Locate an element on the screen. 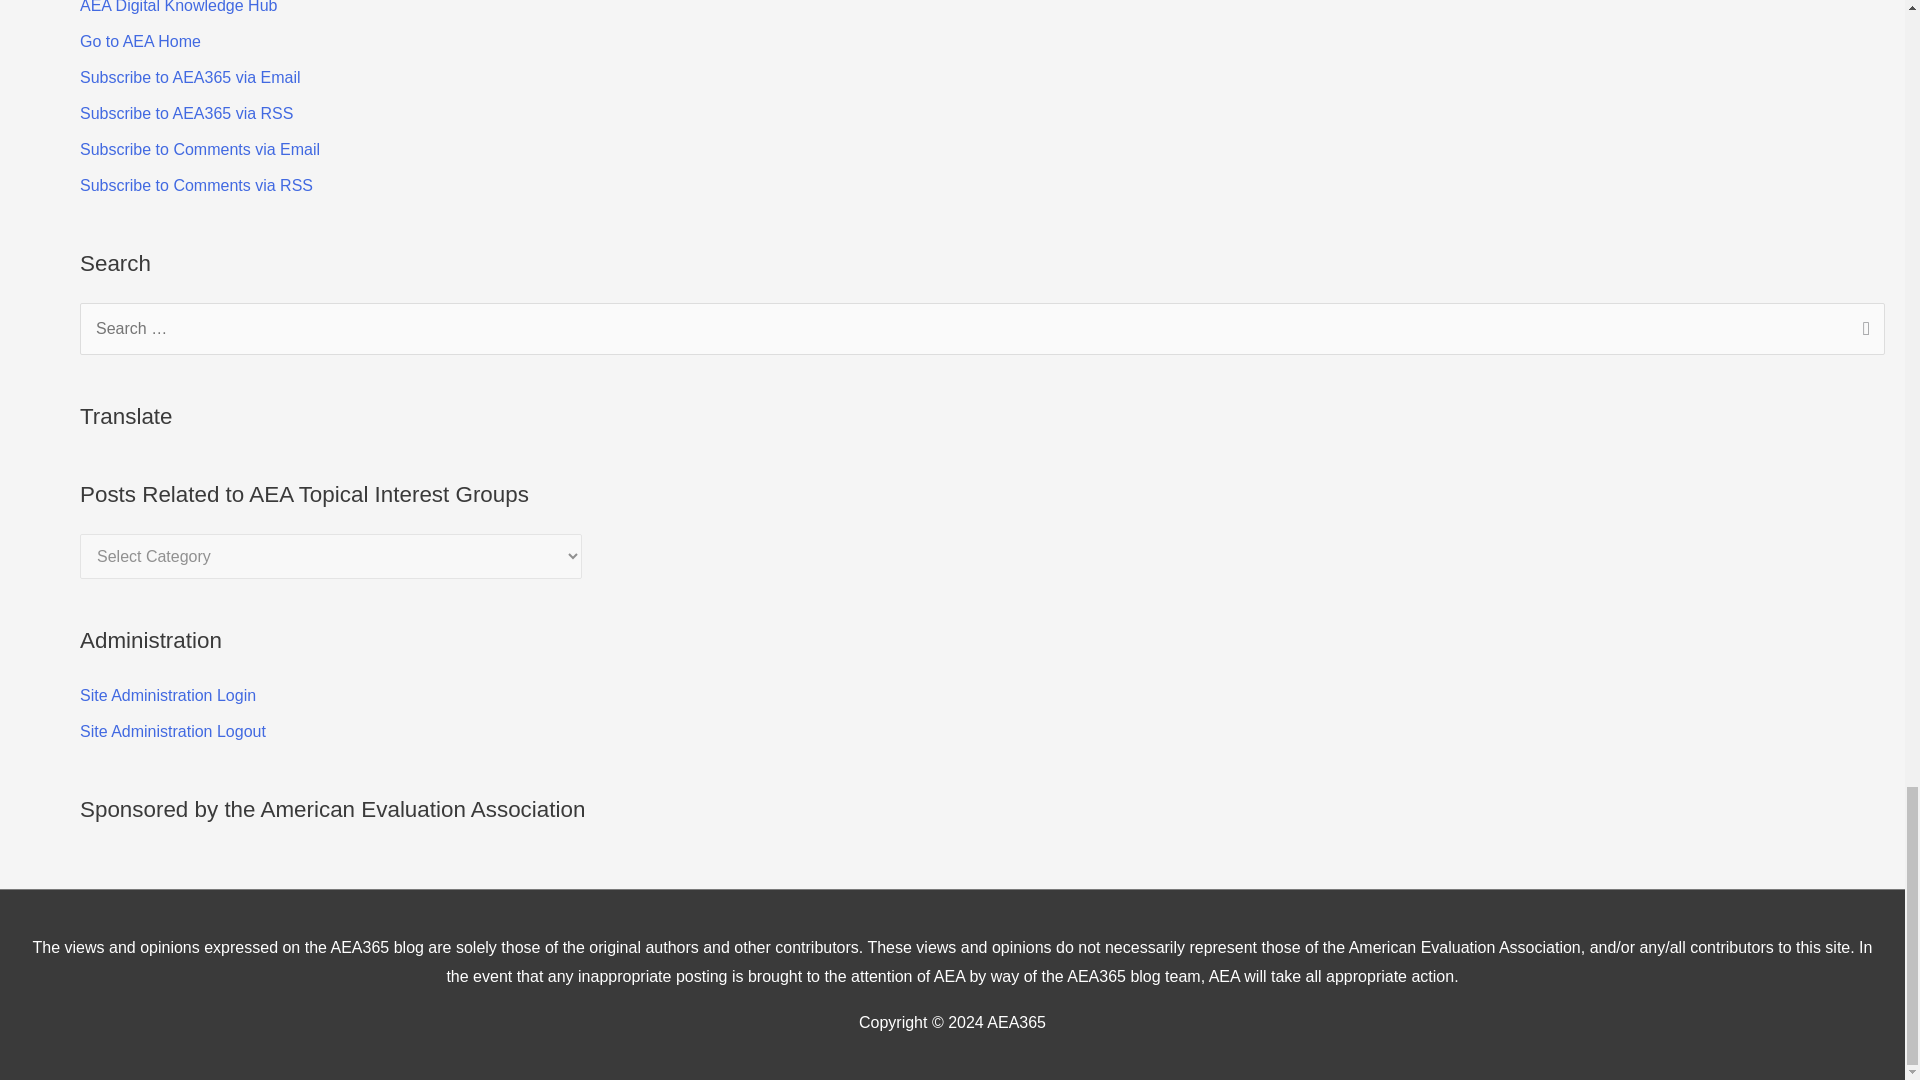 The width and height of the screenshot is (1920, 1080). Go to AEA Home is located at coordinates (140, 41).